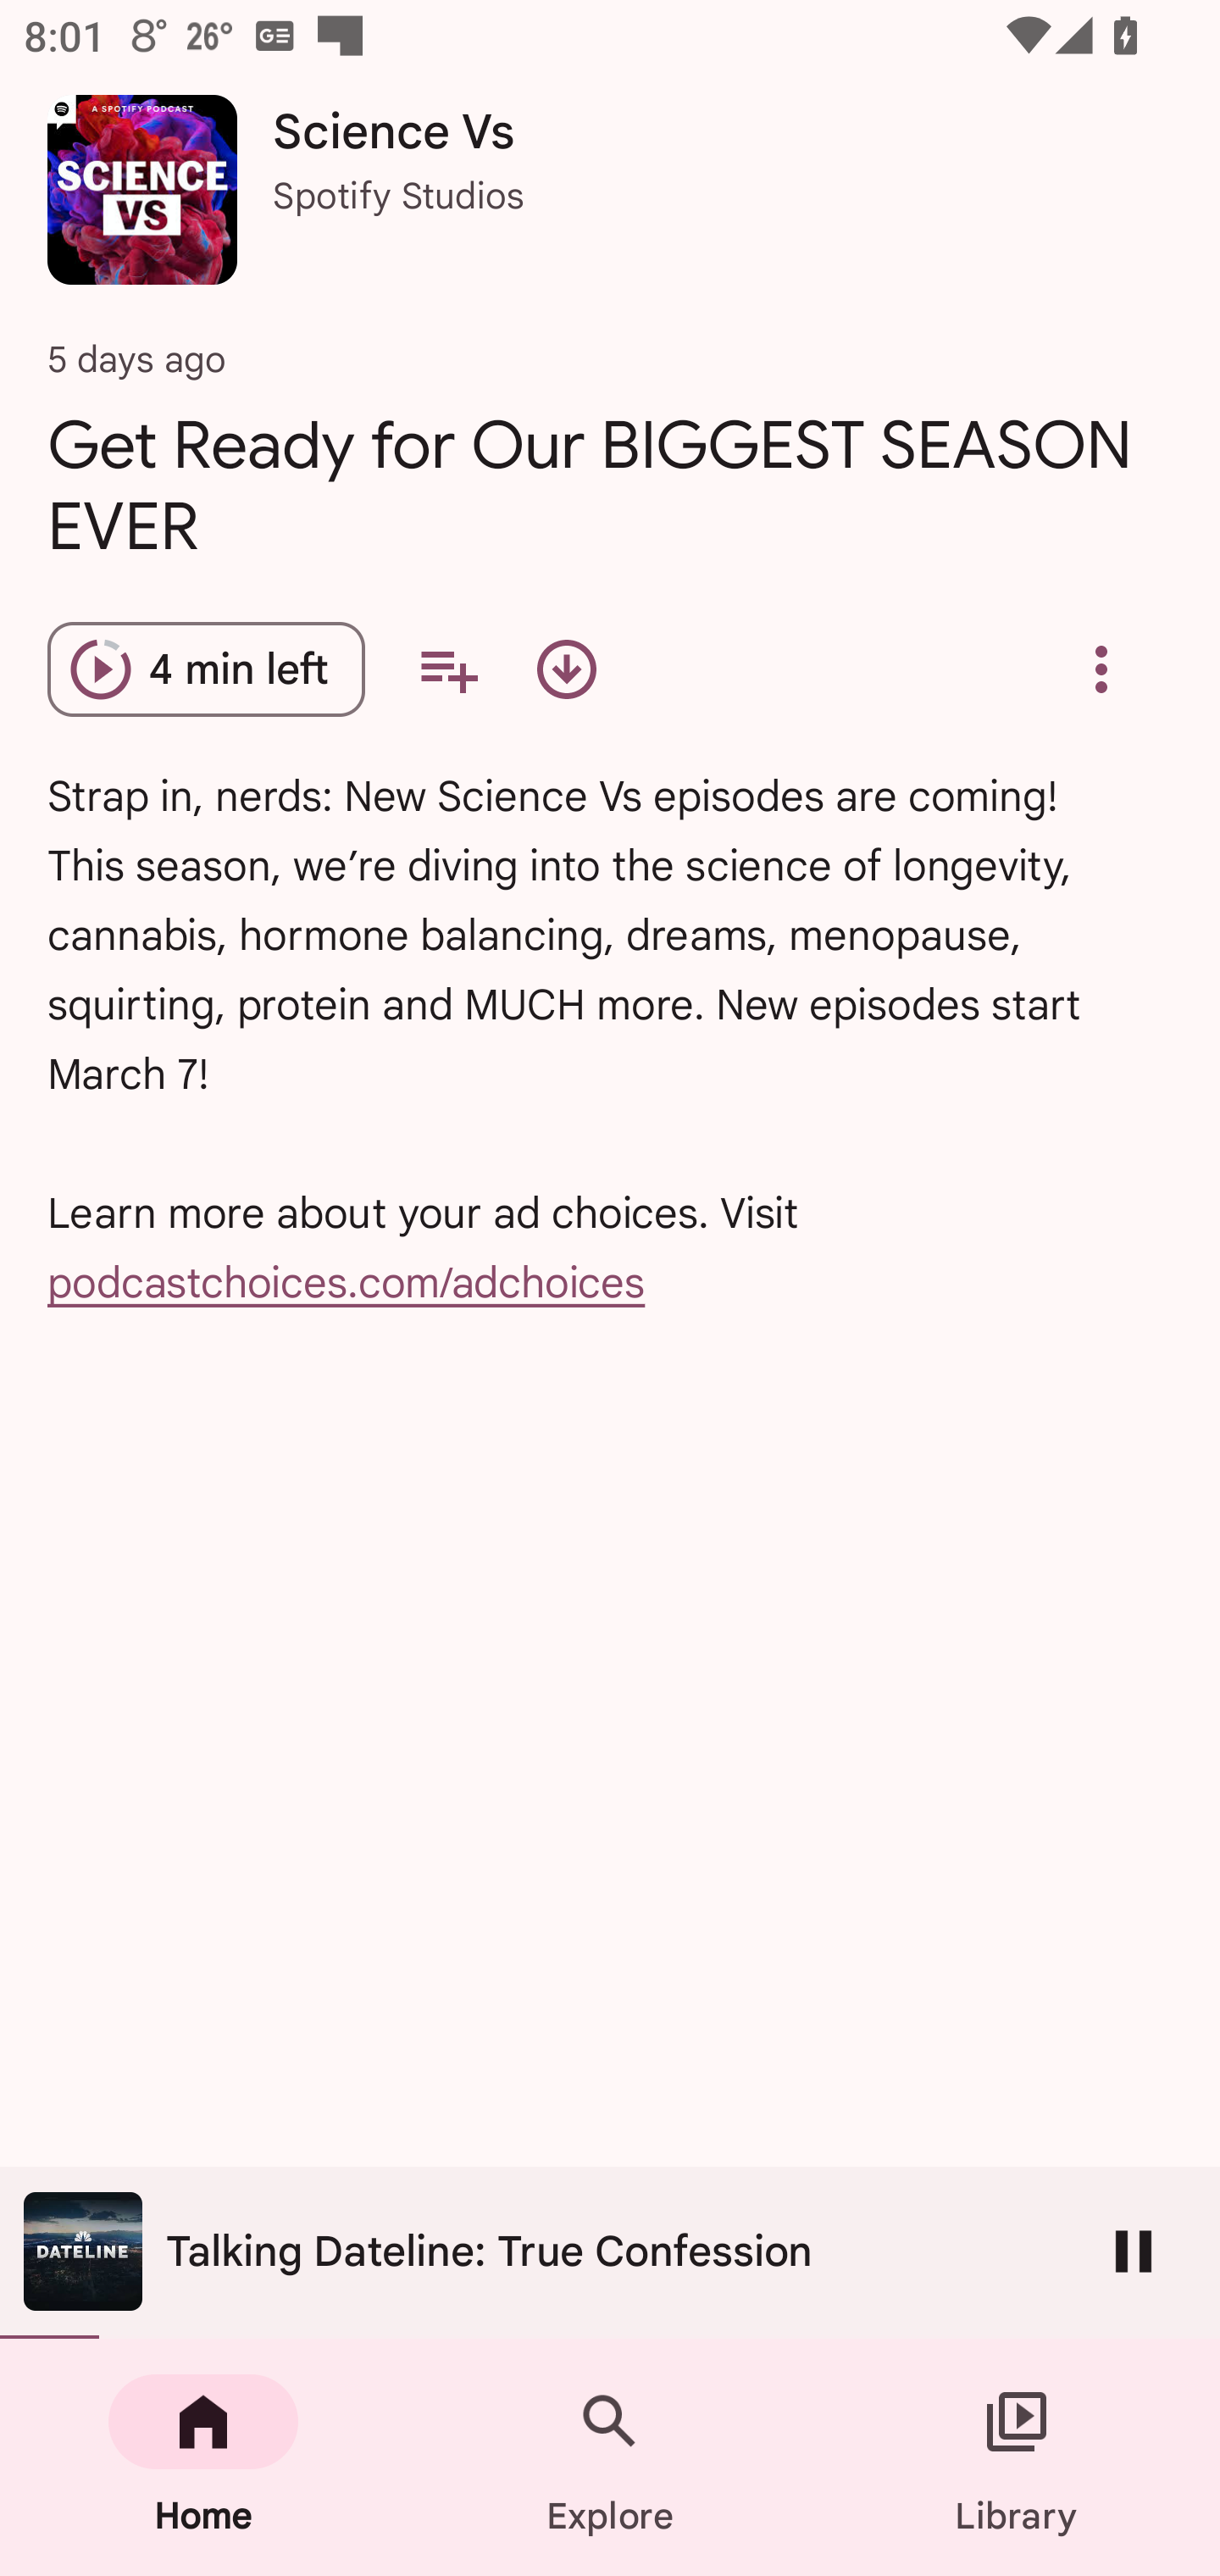 The image size is (1220, 2576). Describe the element at coordinates (566, 669) in the screenshot. I see `Download episode` at that location.